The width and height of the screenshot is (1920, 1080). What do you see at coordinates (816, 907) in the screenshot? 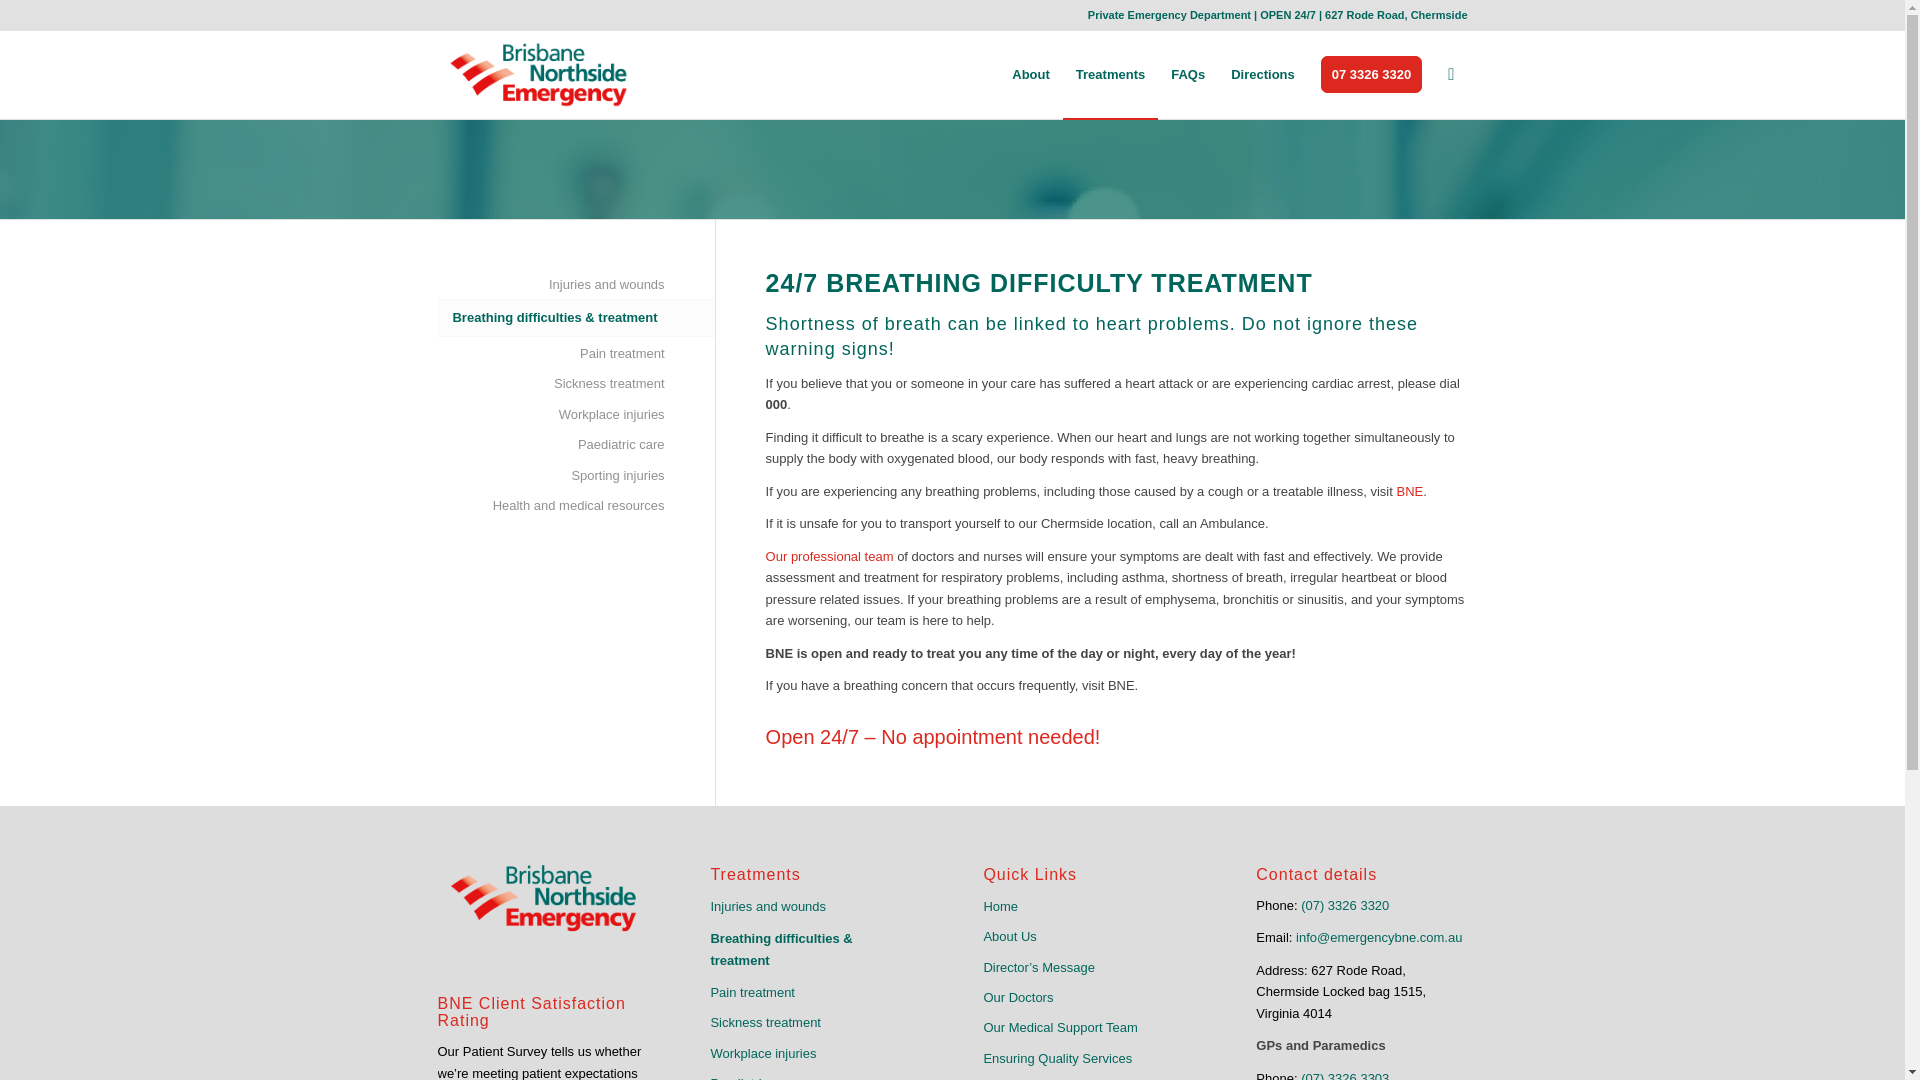
I see `Injuries and wounds` at bounding box center [816, 907].